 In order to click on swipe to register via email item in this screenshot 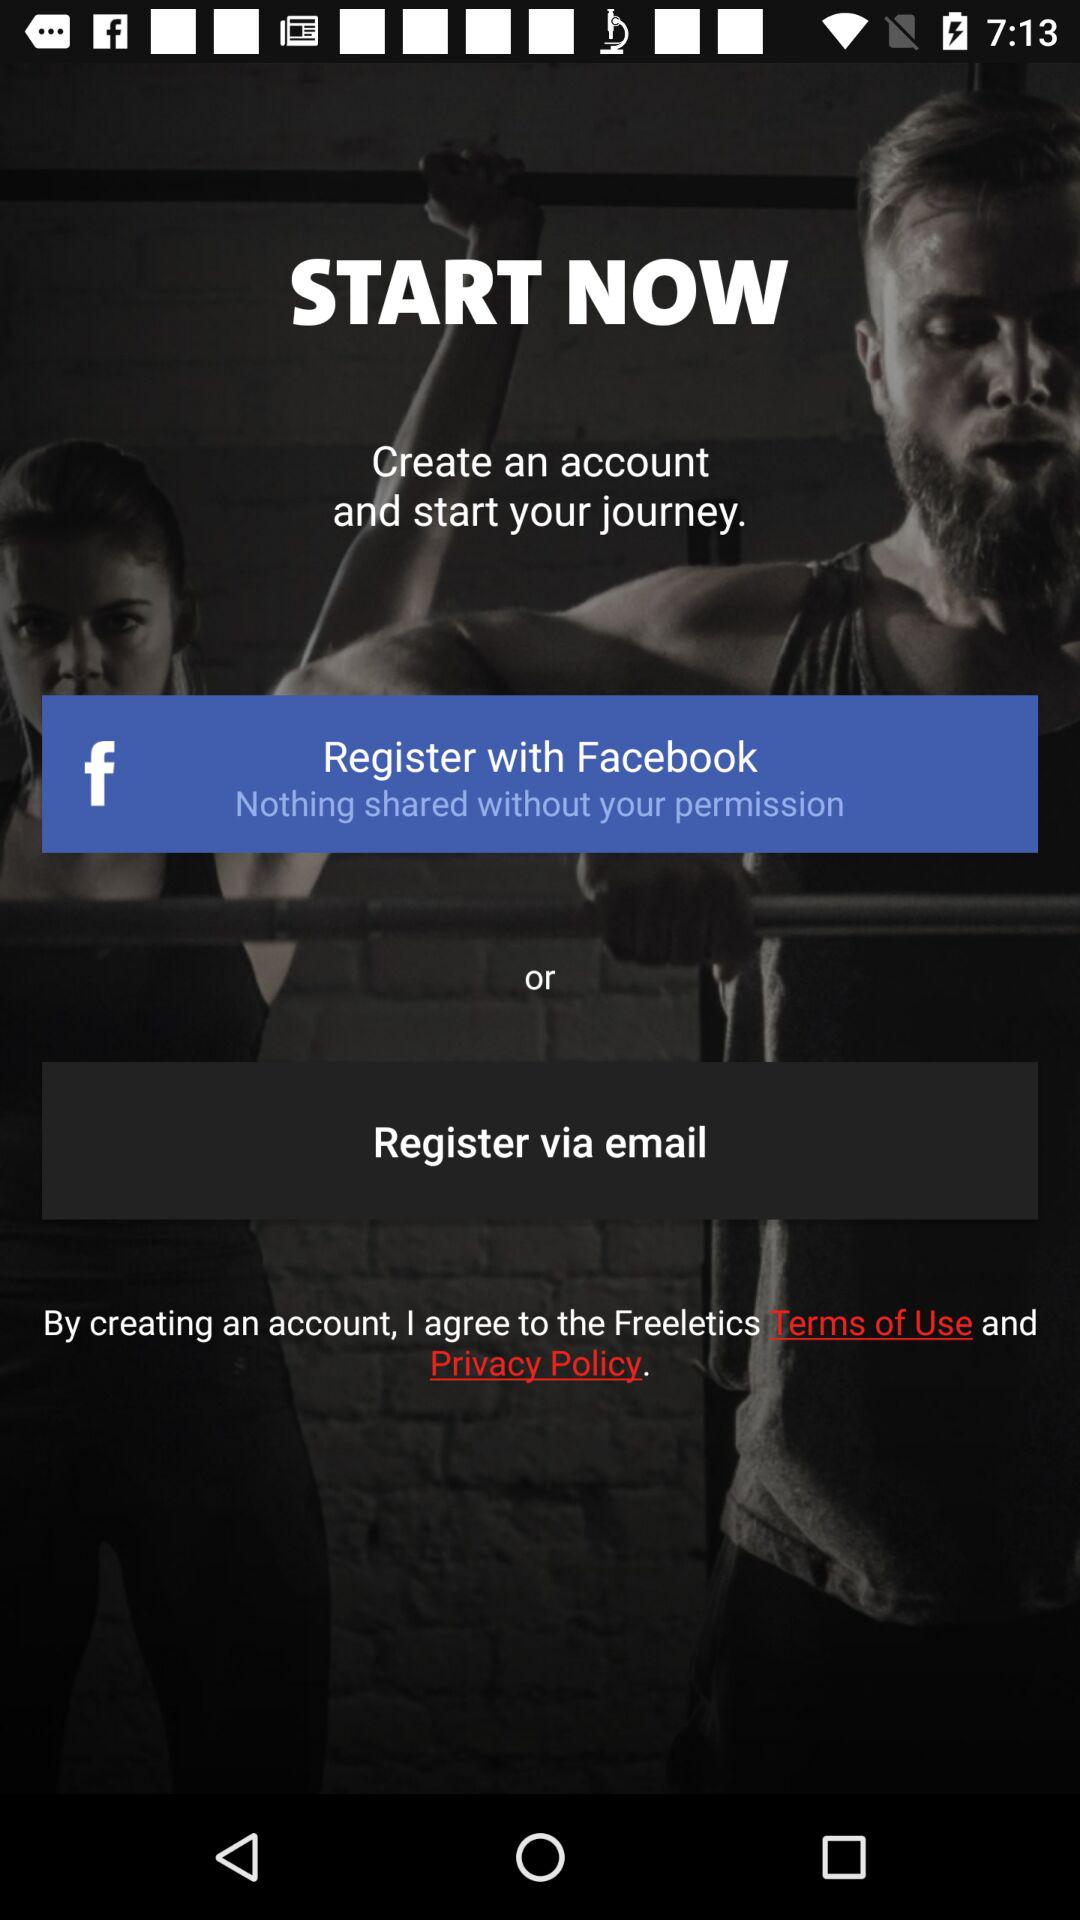, I will do `click(540, 1140)`.